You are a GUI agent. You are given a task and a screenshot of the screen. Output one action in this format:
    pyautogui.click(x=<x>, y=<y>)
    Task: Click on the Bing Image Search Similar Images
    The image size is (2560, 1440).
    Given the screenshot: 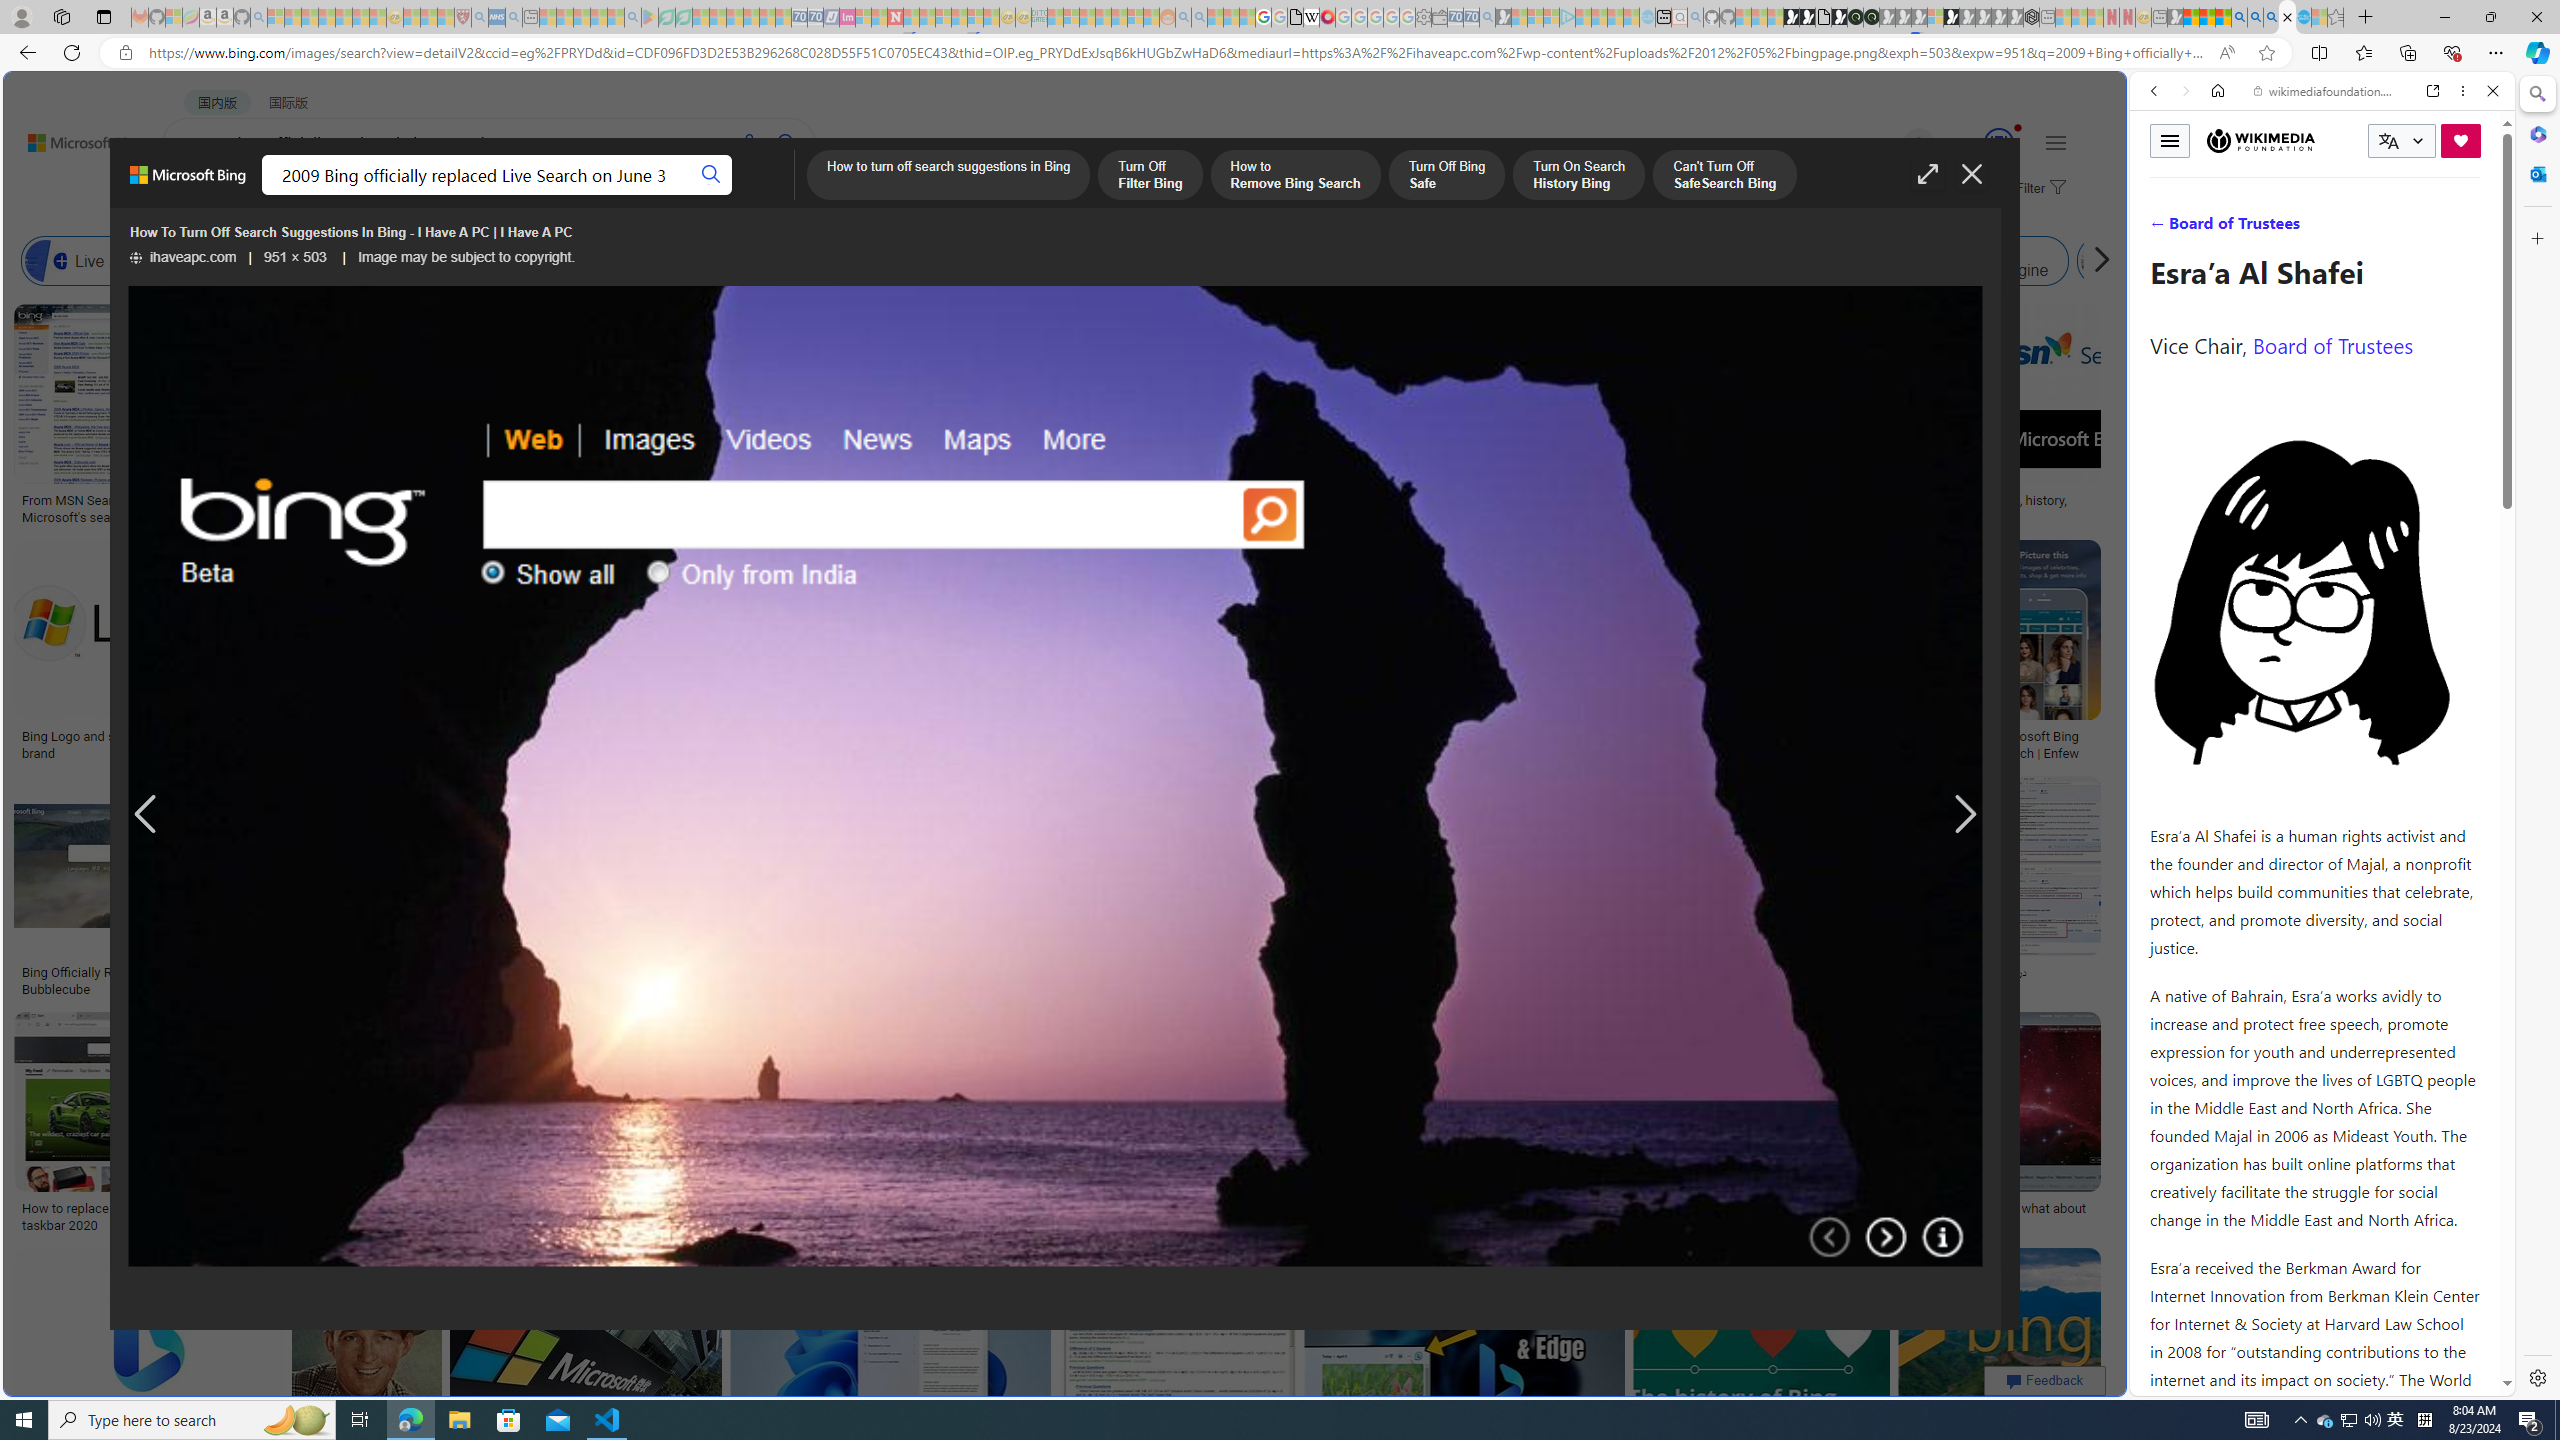 What is the action you would take?
    pyautogui.click(x=1572, y=261)
    